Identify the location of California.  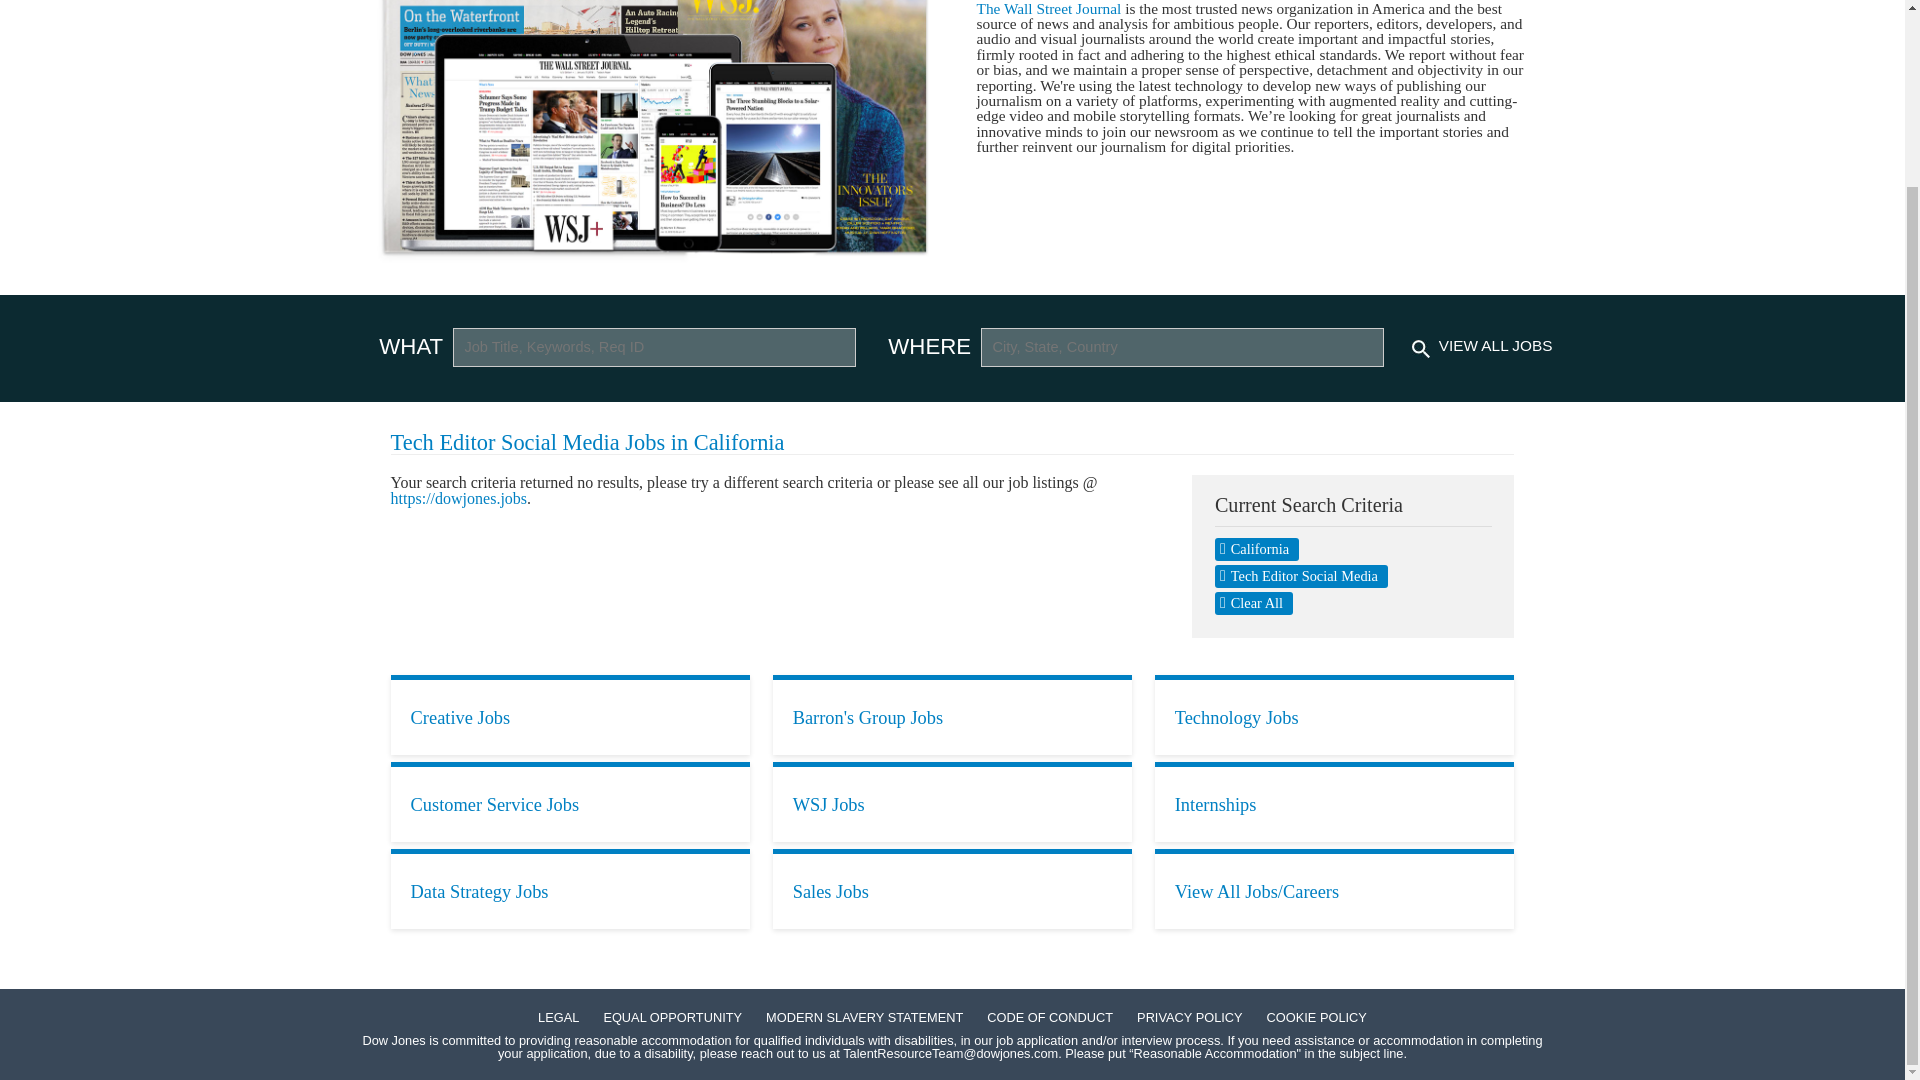
(1257, 548).